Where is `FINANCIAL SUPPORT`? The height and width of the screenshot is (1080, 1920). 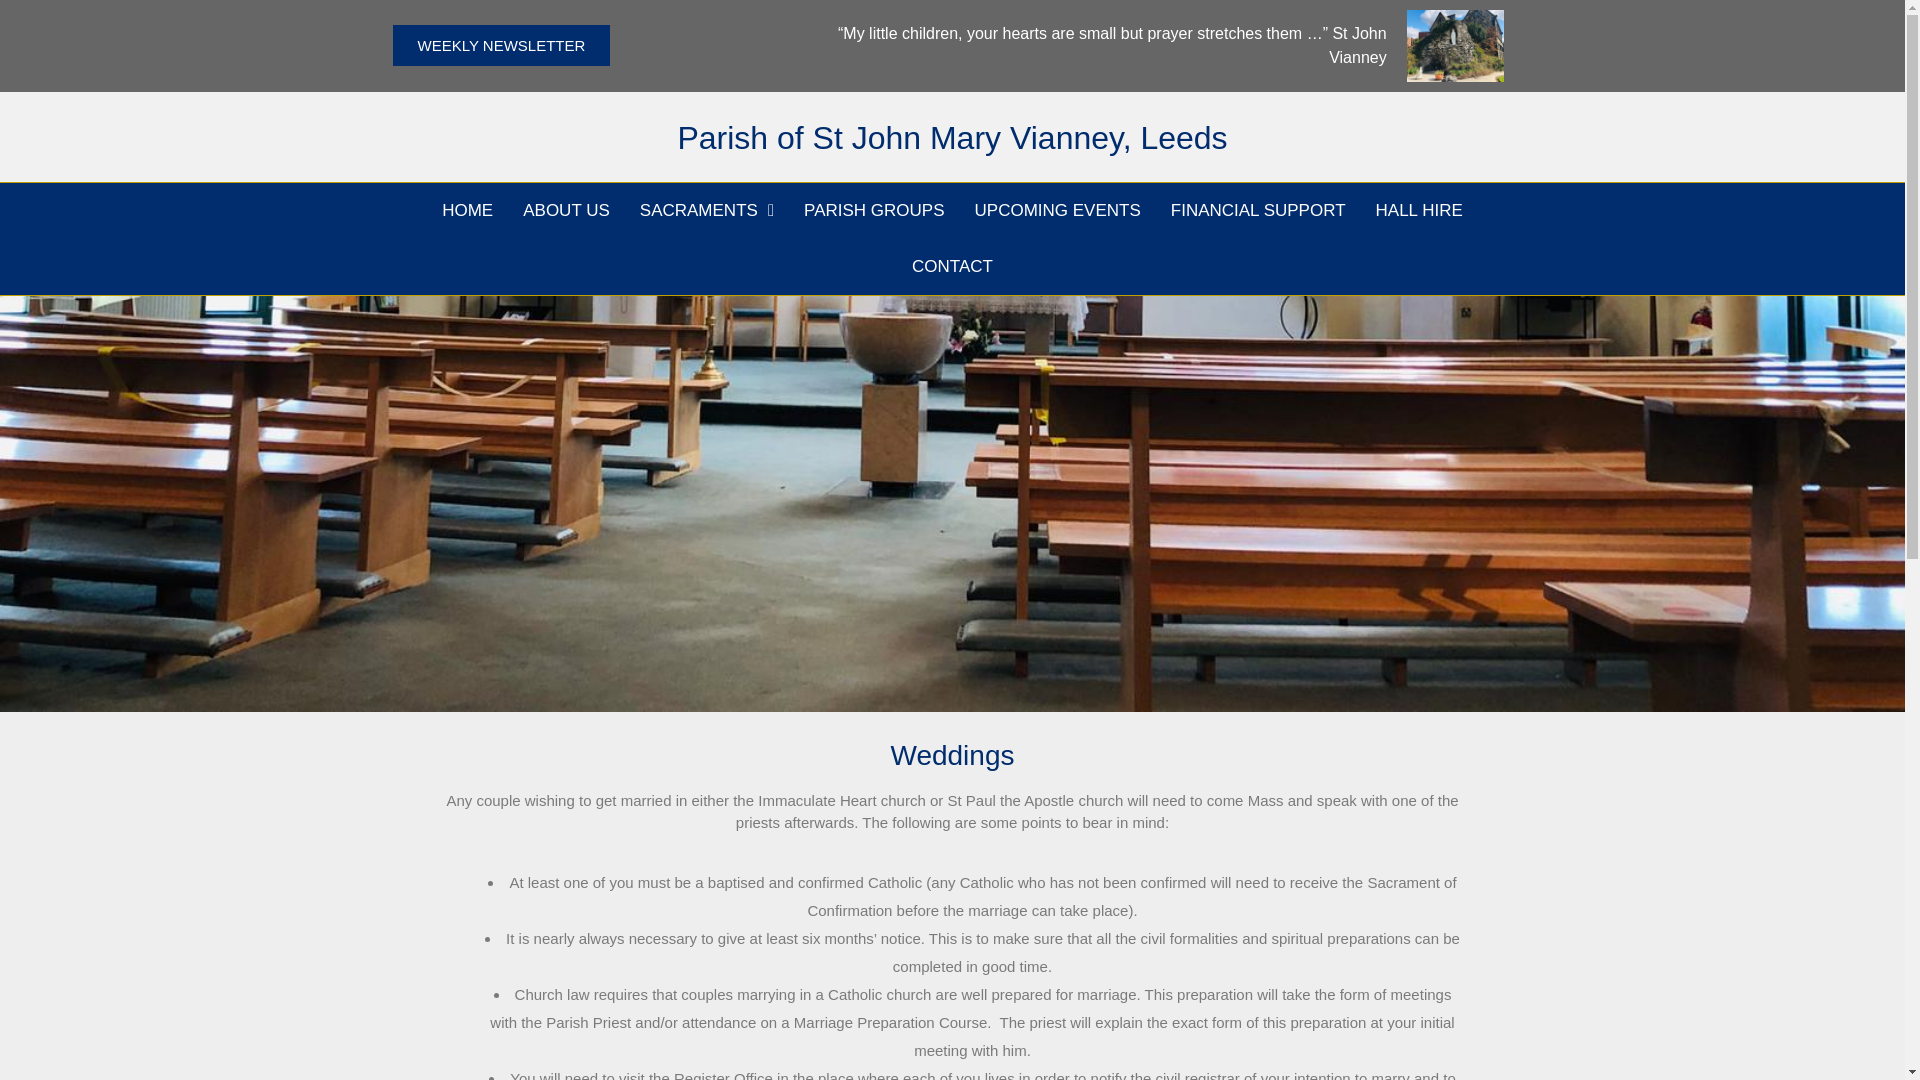 FINANCIAL SUPPORT is located at coordinates (1258, 210).